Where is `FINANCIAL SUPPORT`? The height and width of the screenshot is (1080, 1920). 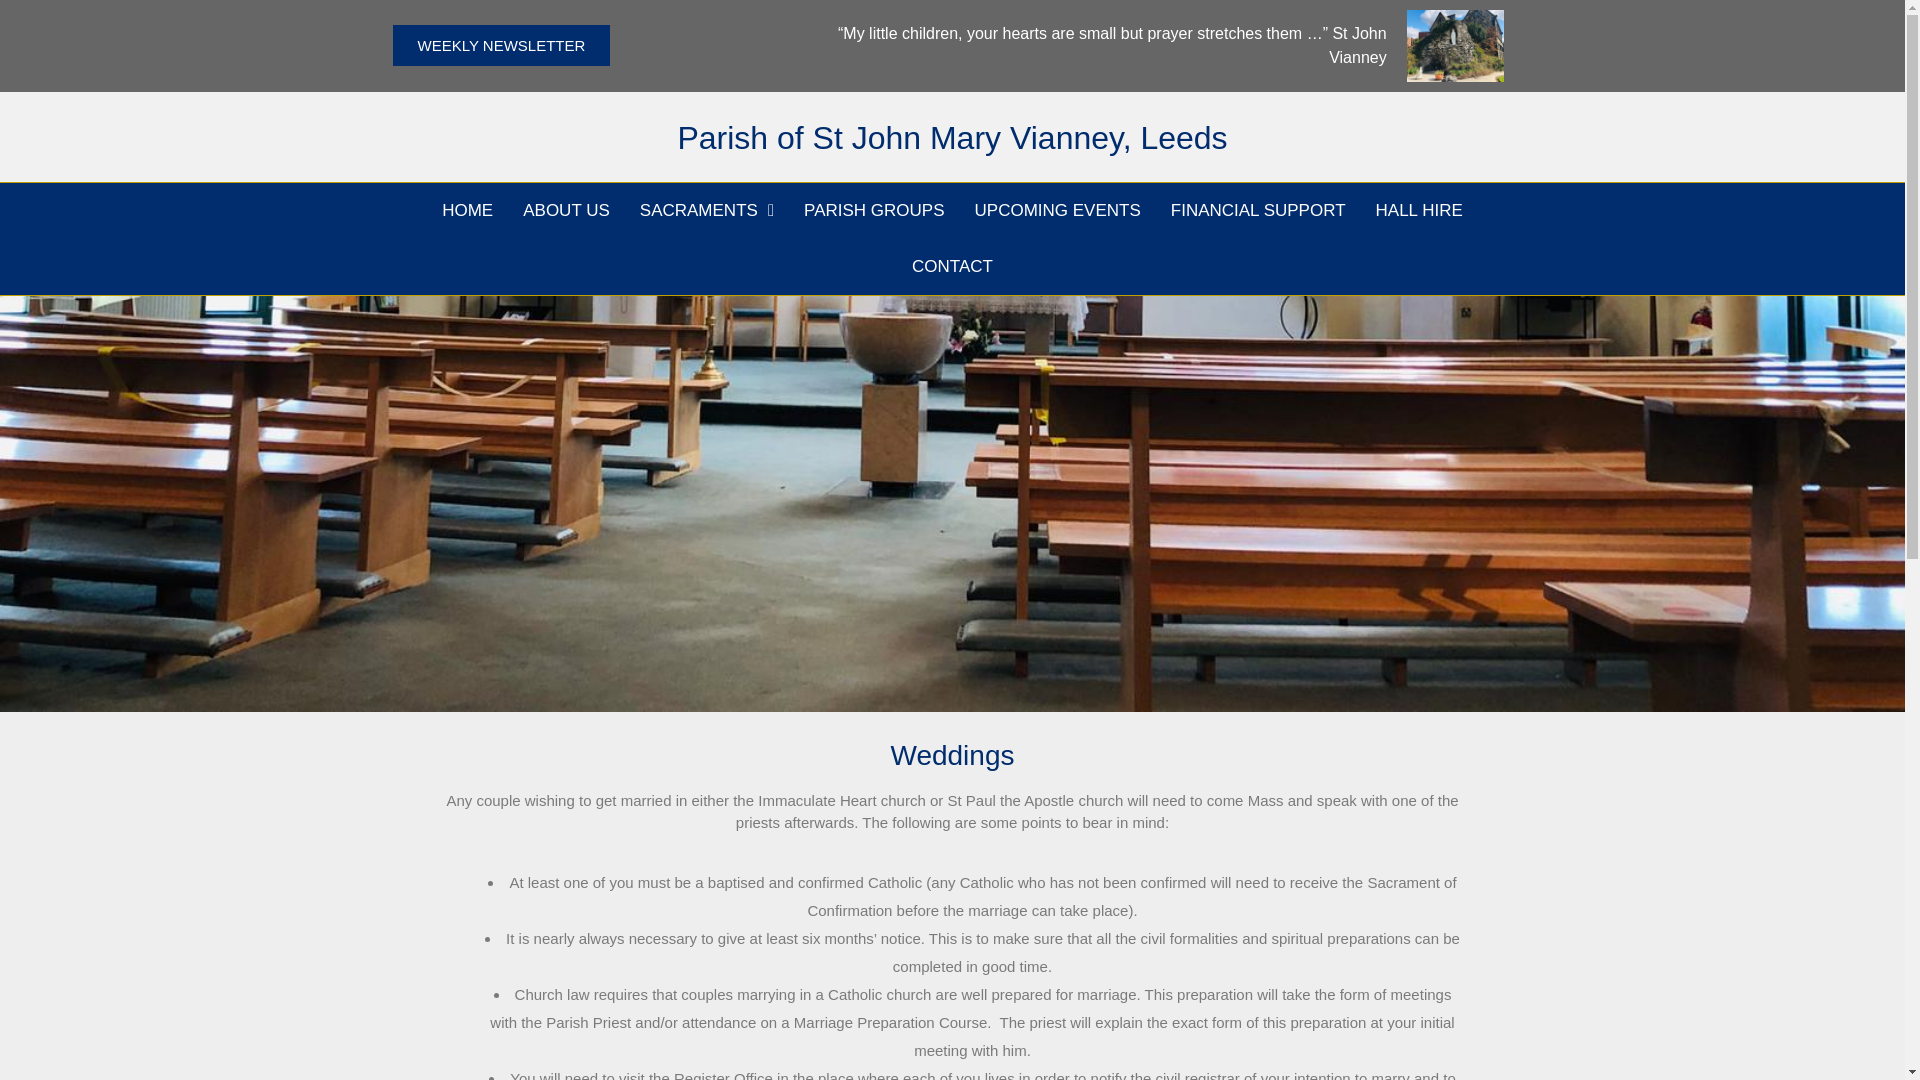 FINANCIAL SUPPORT is located at coordinates (1258, 210).